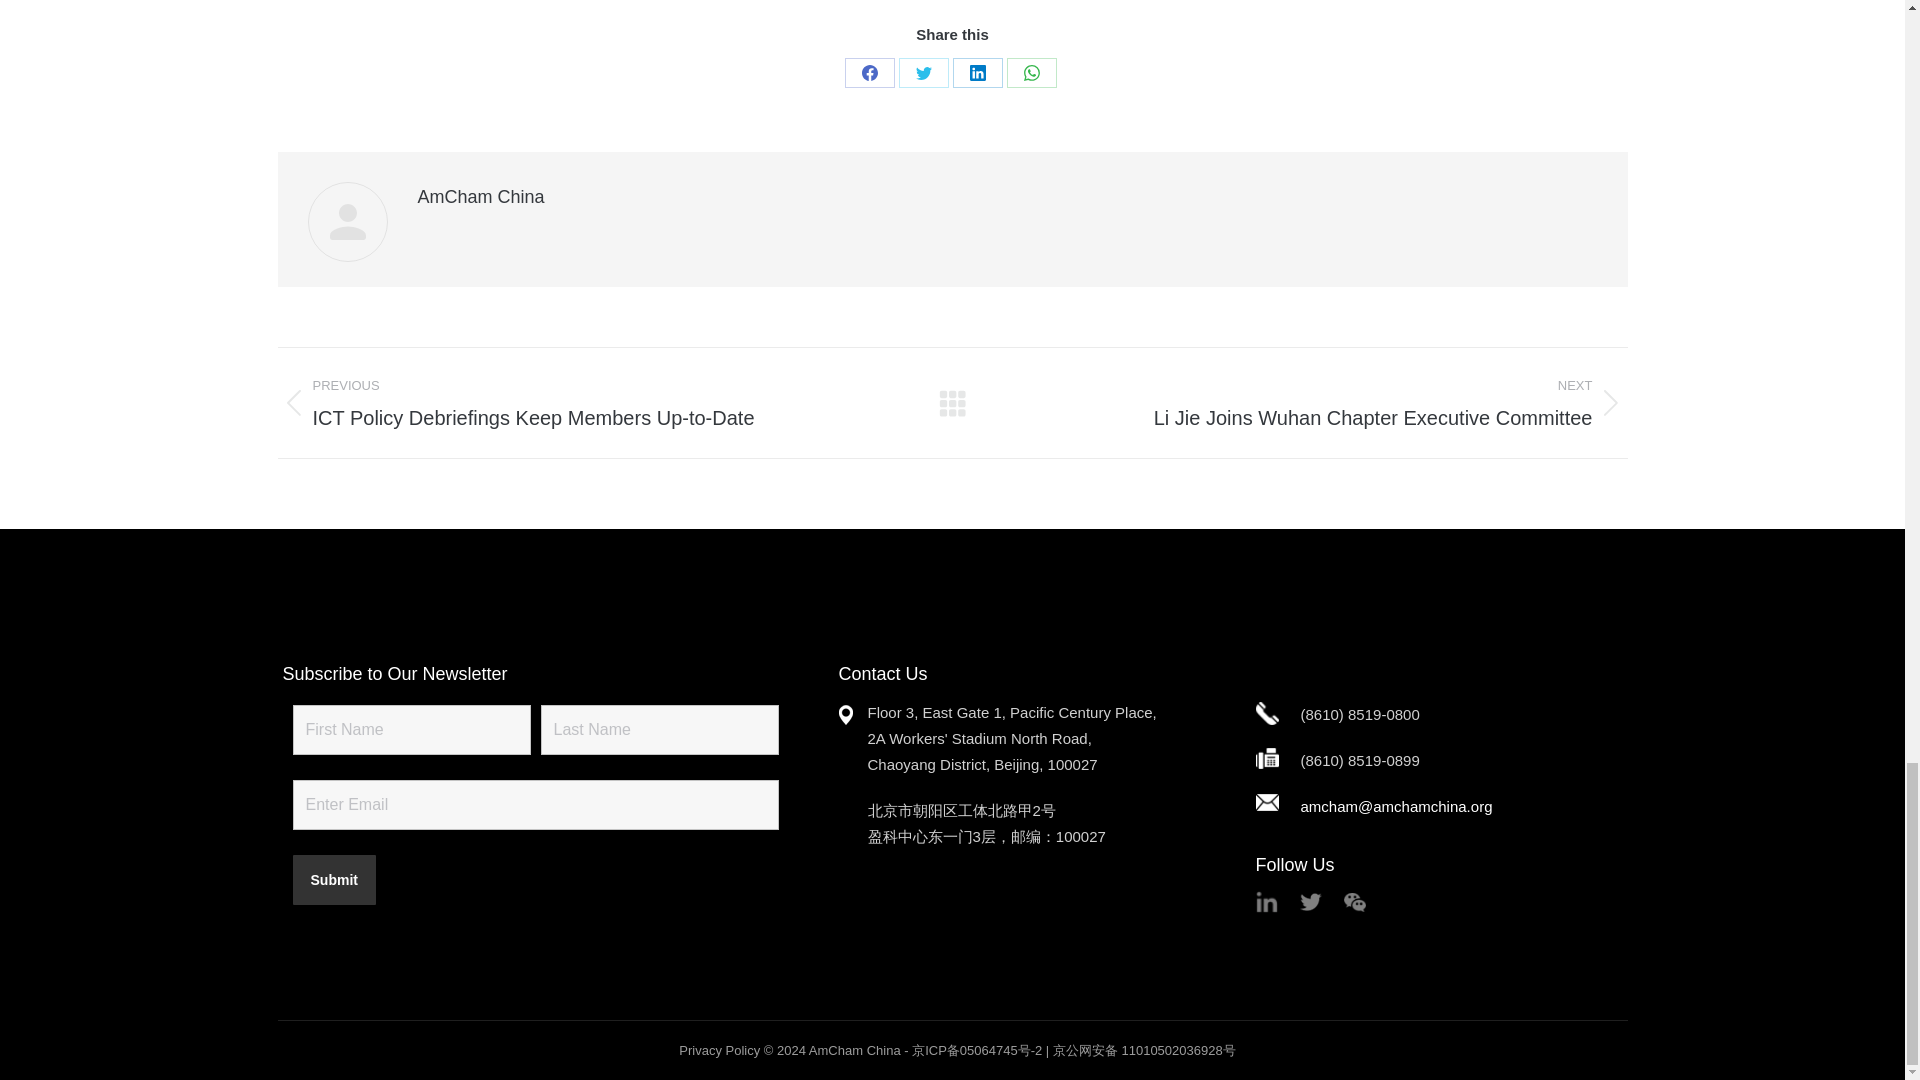  What do you see at coordinates (332, 880) in the screenshot?
I see `Submit` at bounding box center [332, 880].